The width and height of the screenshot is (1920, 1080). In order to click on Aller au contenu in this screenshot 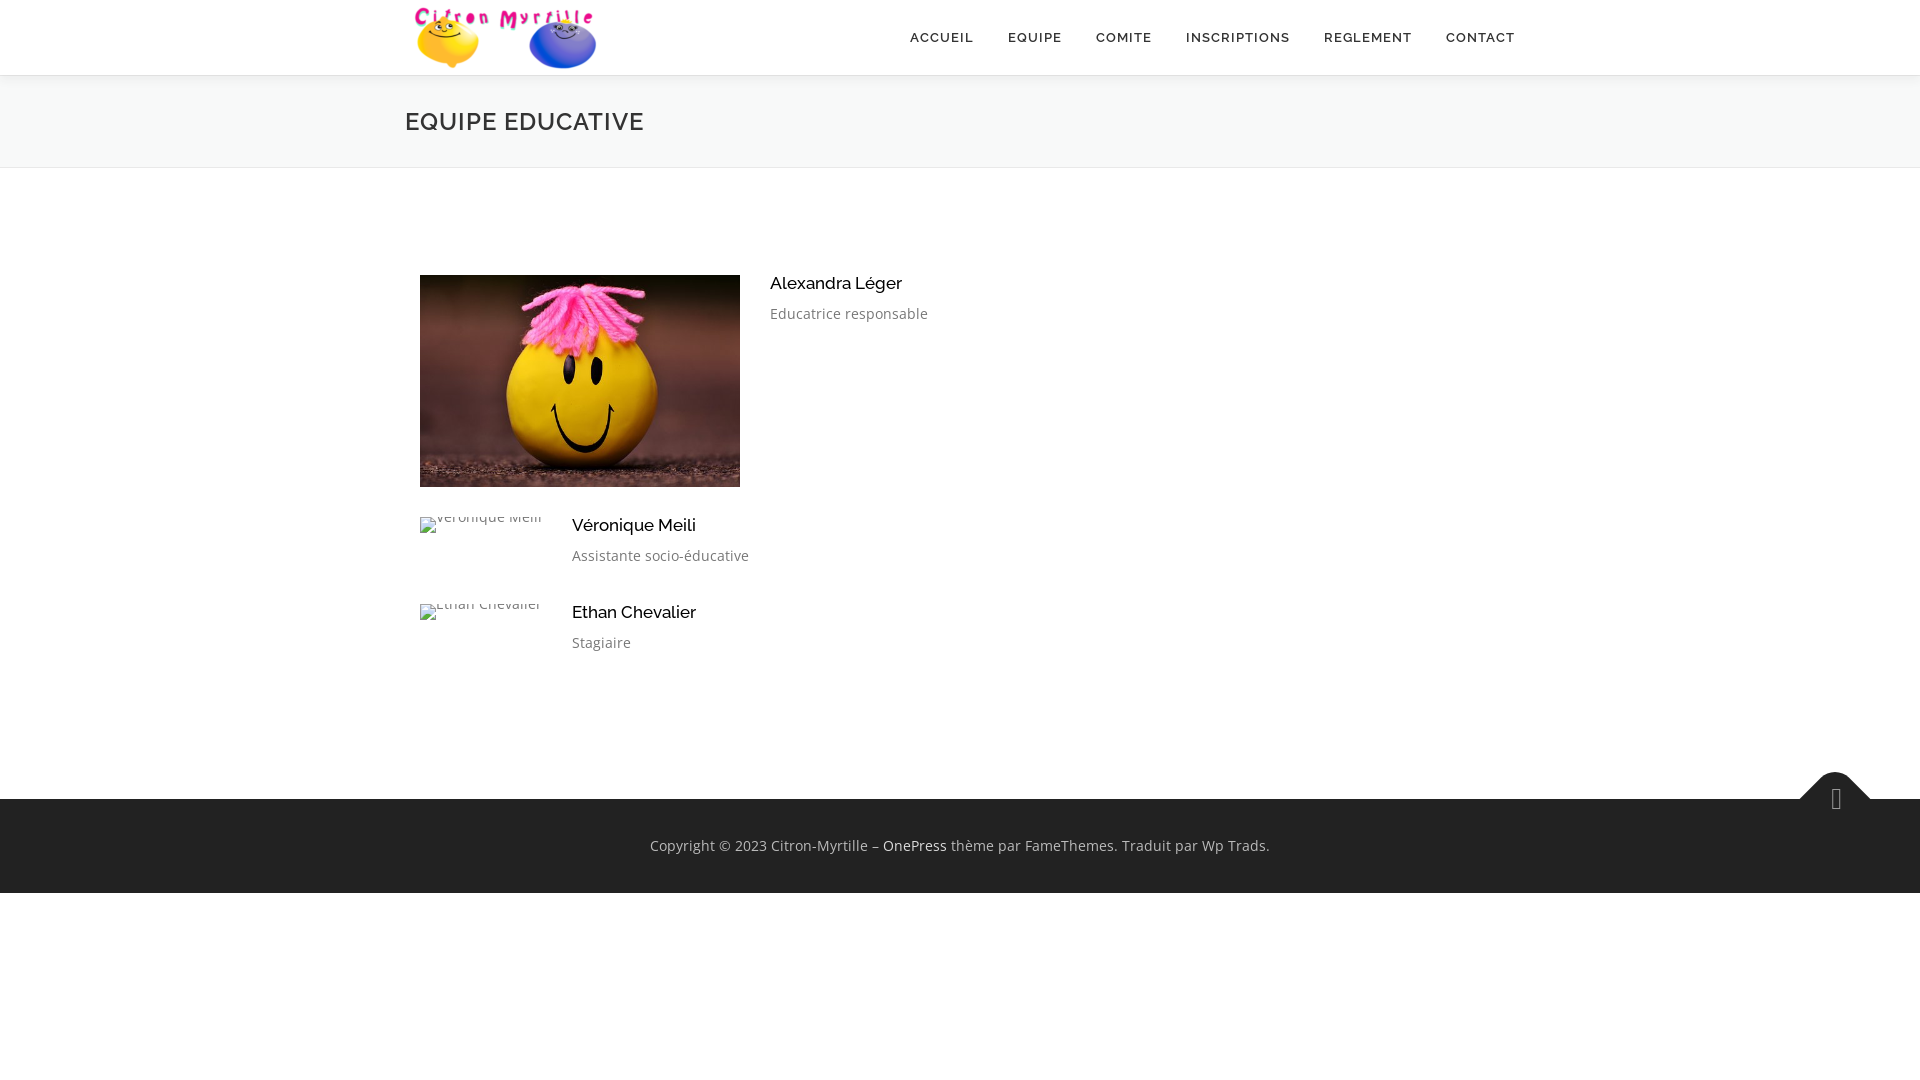, I will do `click(56, 12)`.